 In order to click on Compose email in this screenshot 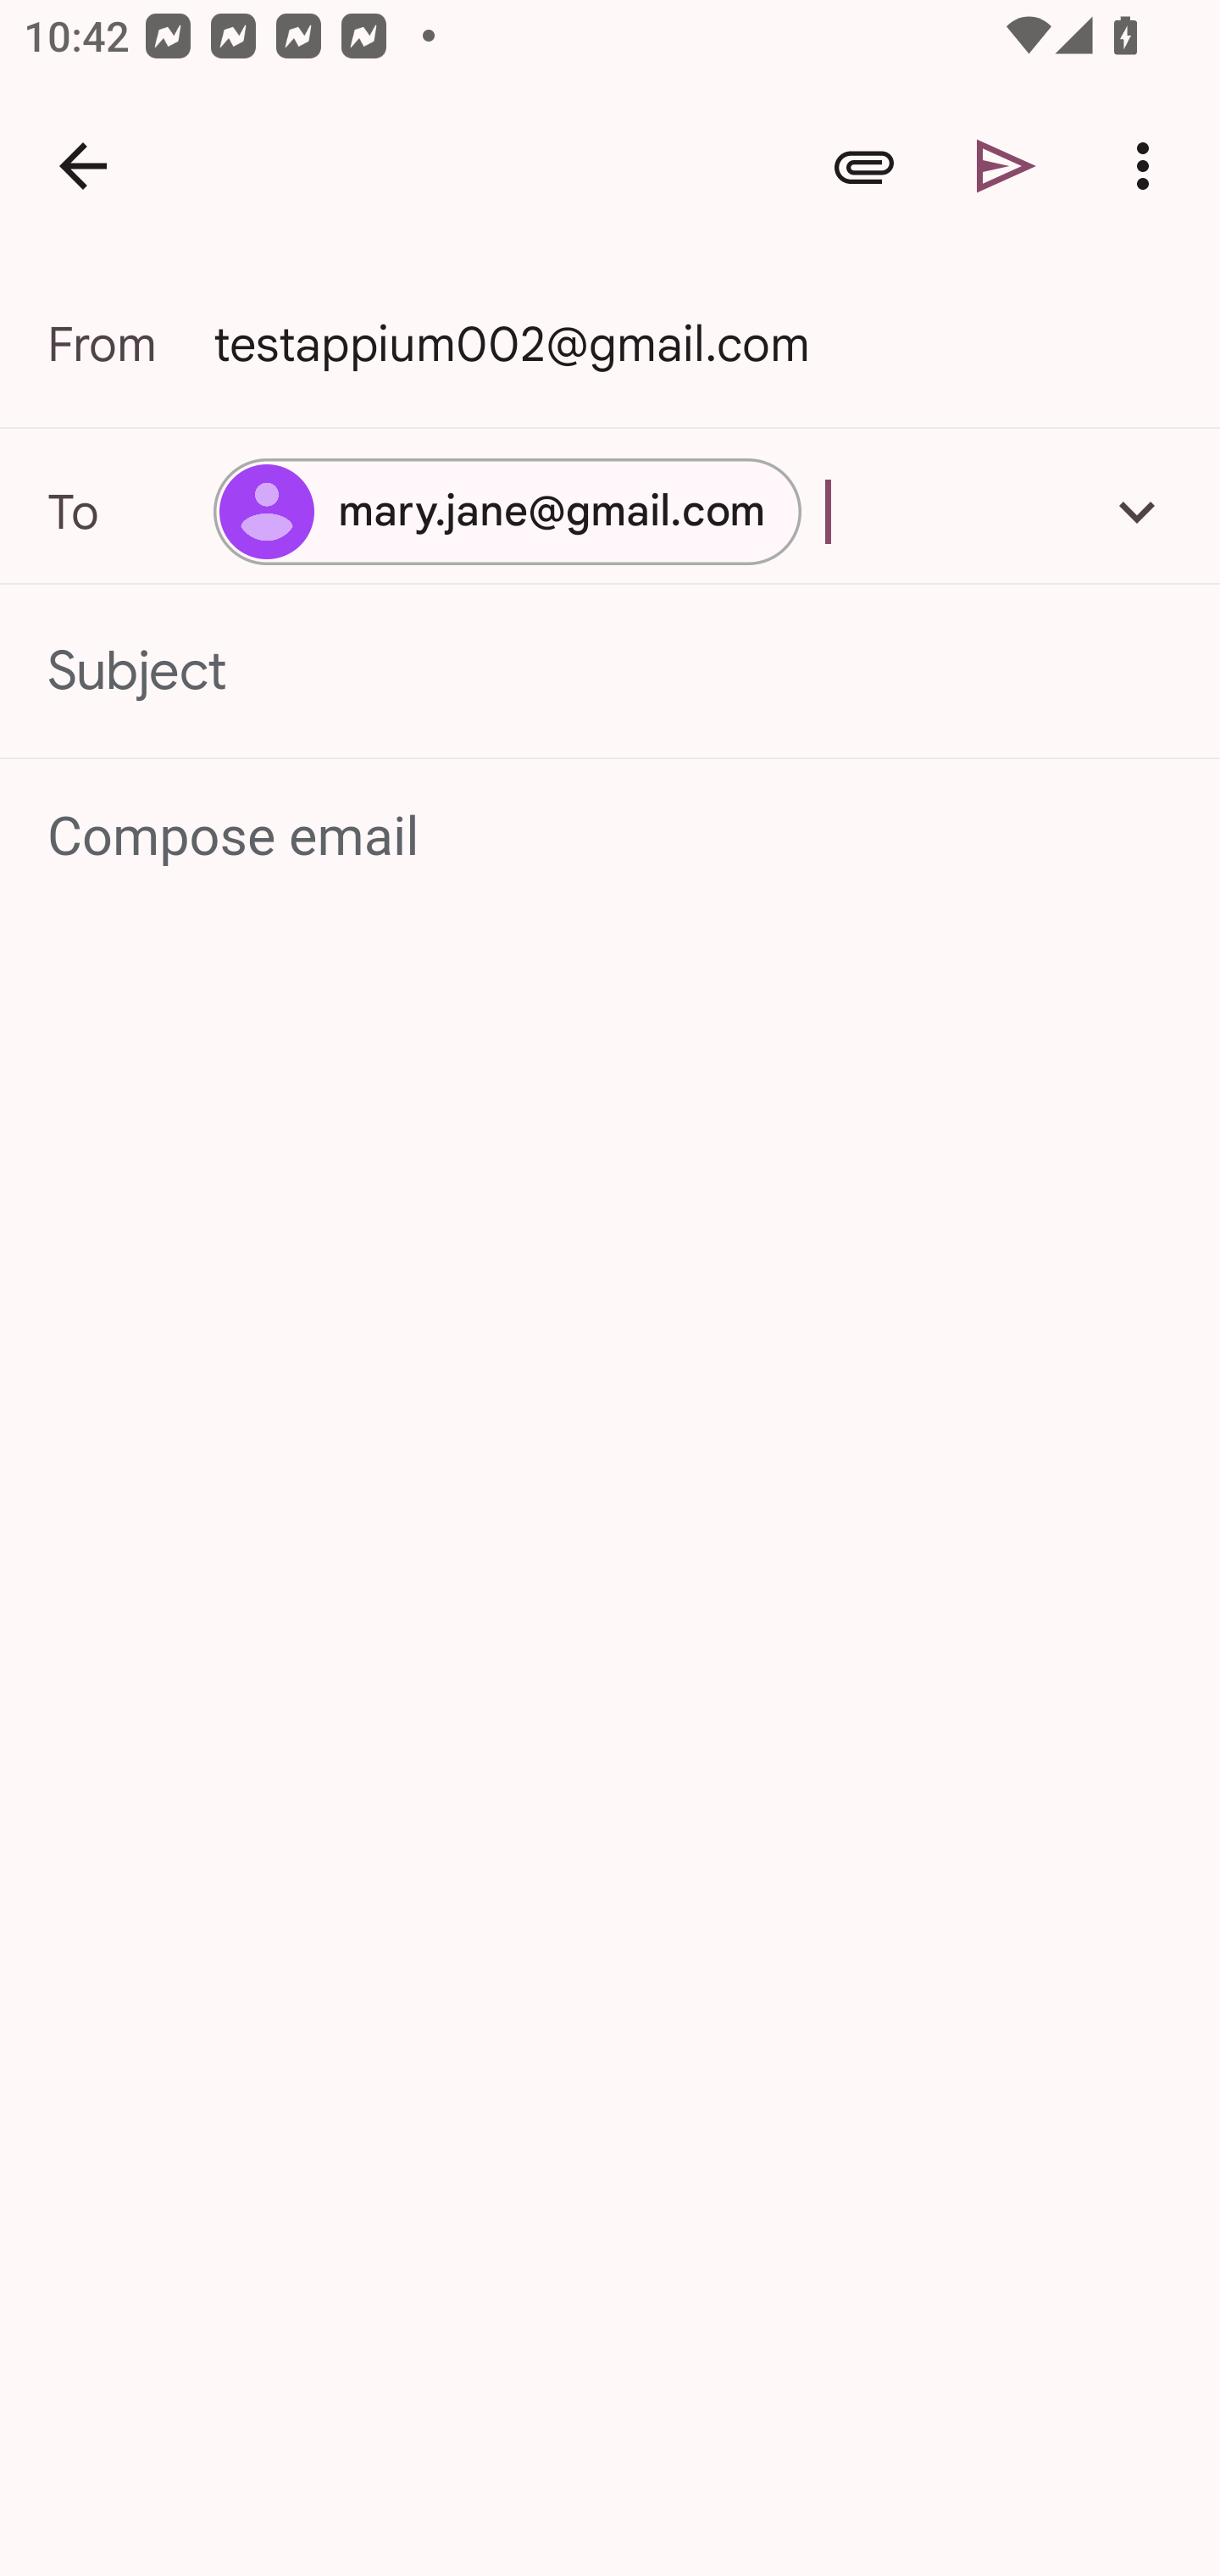, I will do `click(612, 837)`.